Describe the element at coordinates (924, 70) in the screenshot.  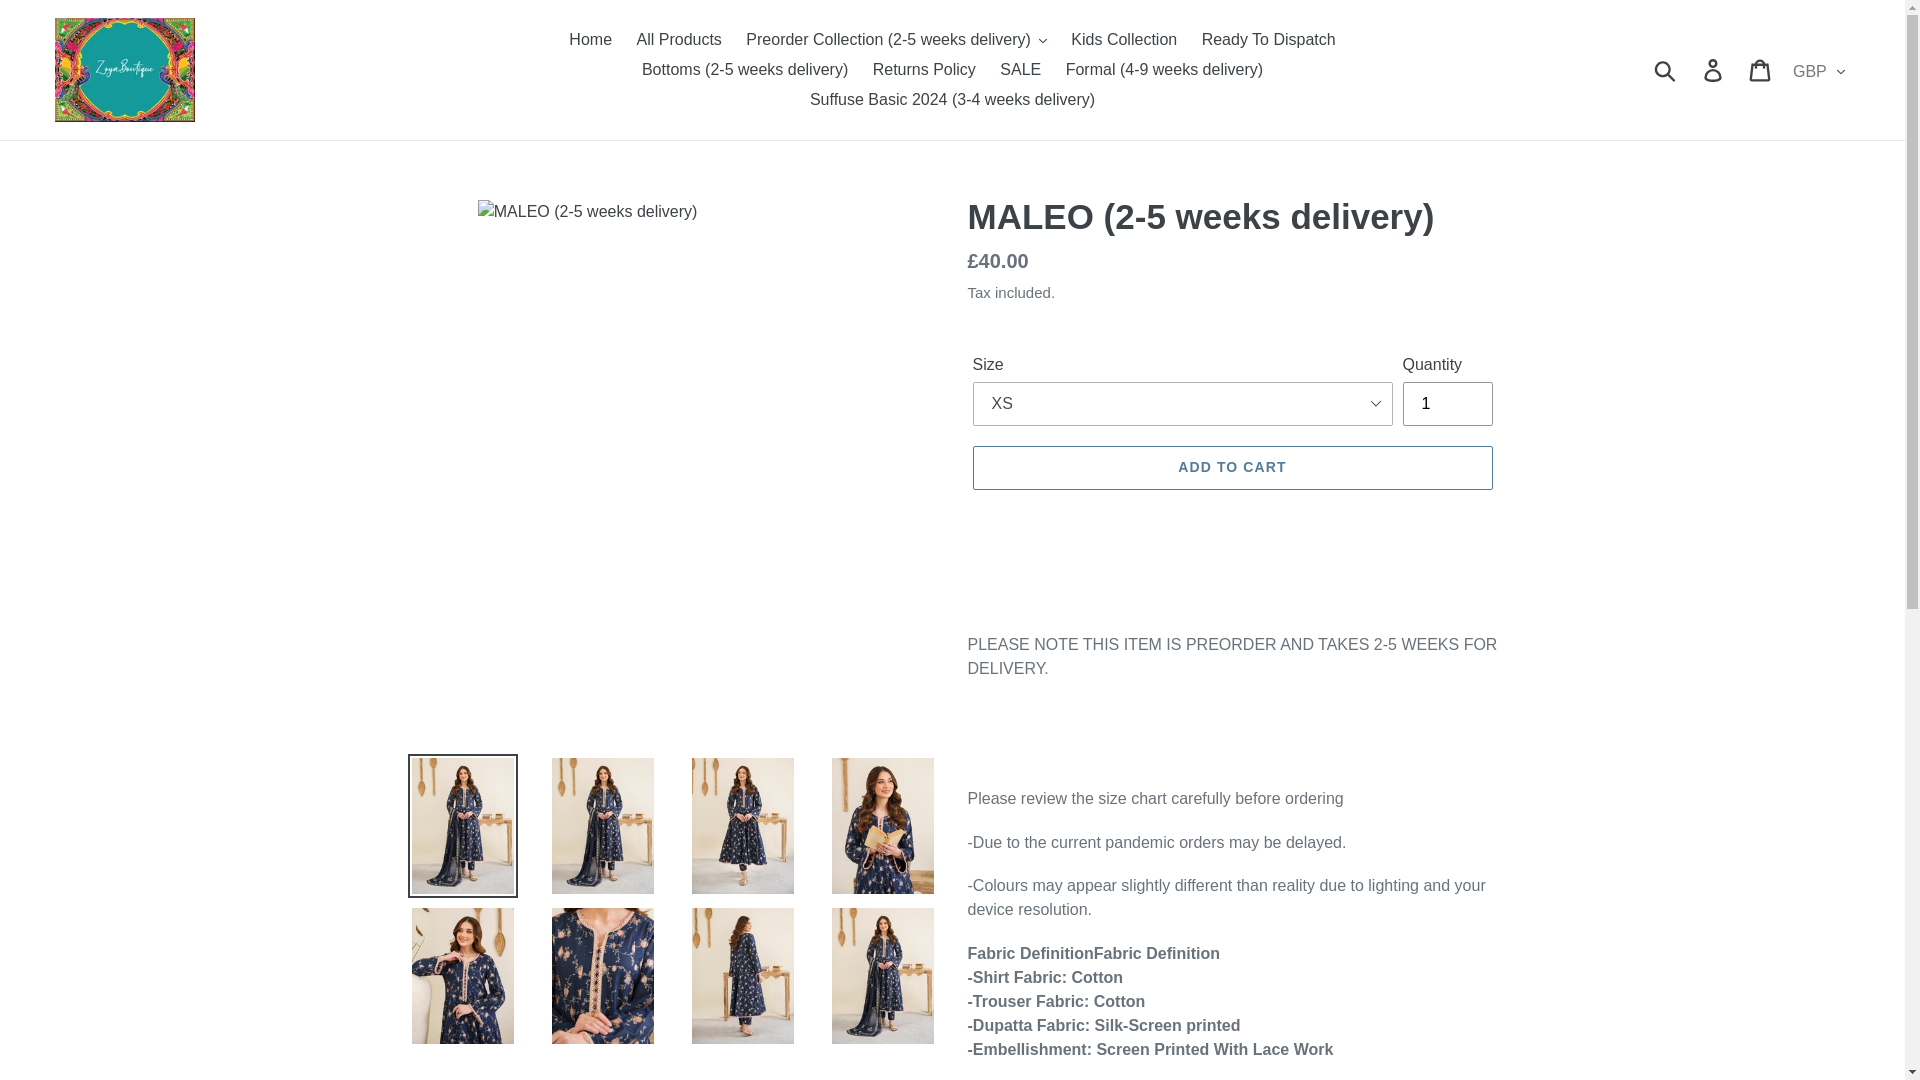
I see `Returns Policy` at that location.